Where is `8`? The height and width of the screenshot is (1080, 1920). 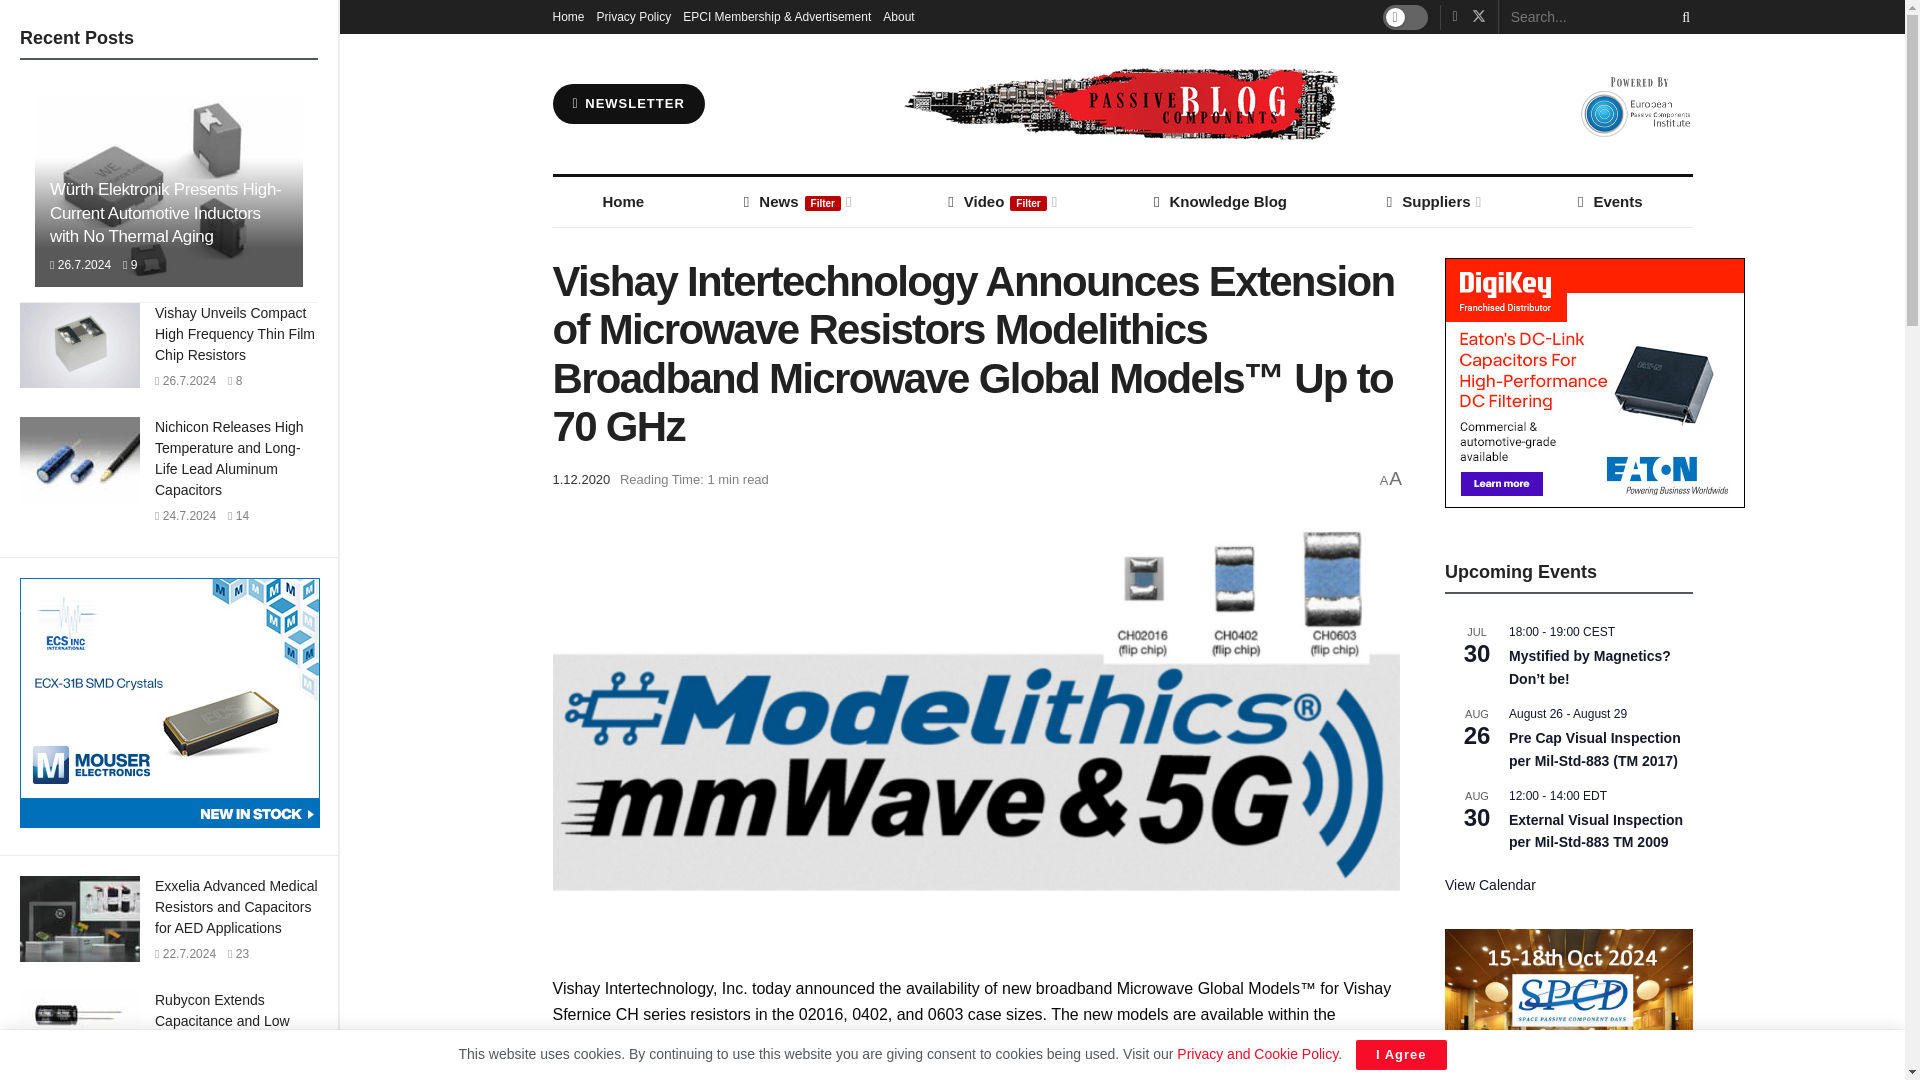
8 is located at coordinates (234, 380).